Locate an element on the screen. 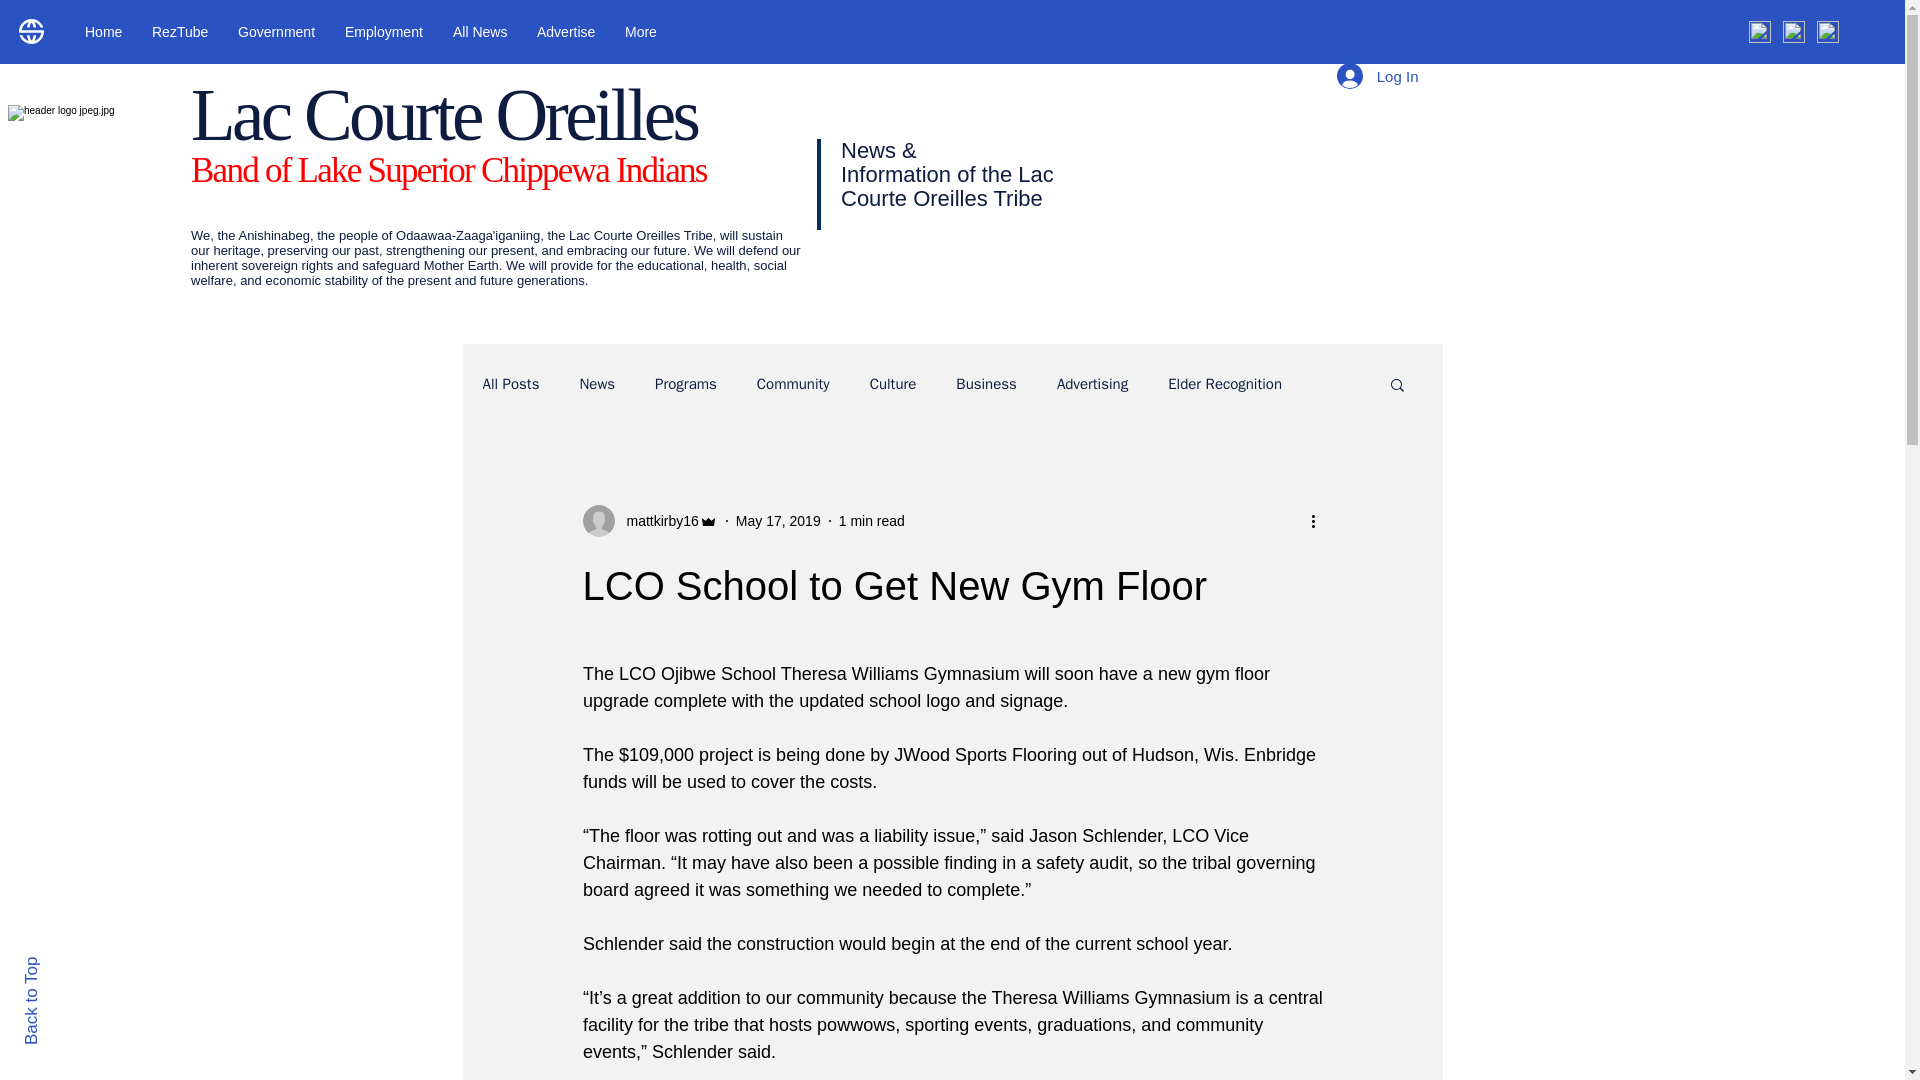  Advertise is located at coordinates (566, 32).